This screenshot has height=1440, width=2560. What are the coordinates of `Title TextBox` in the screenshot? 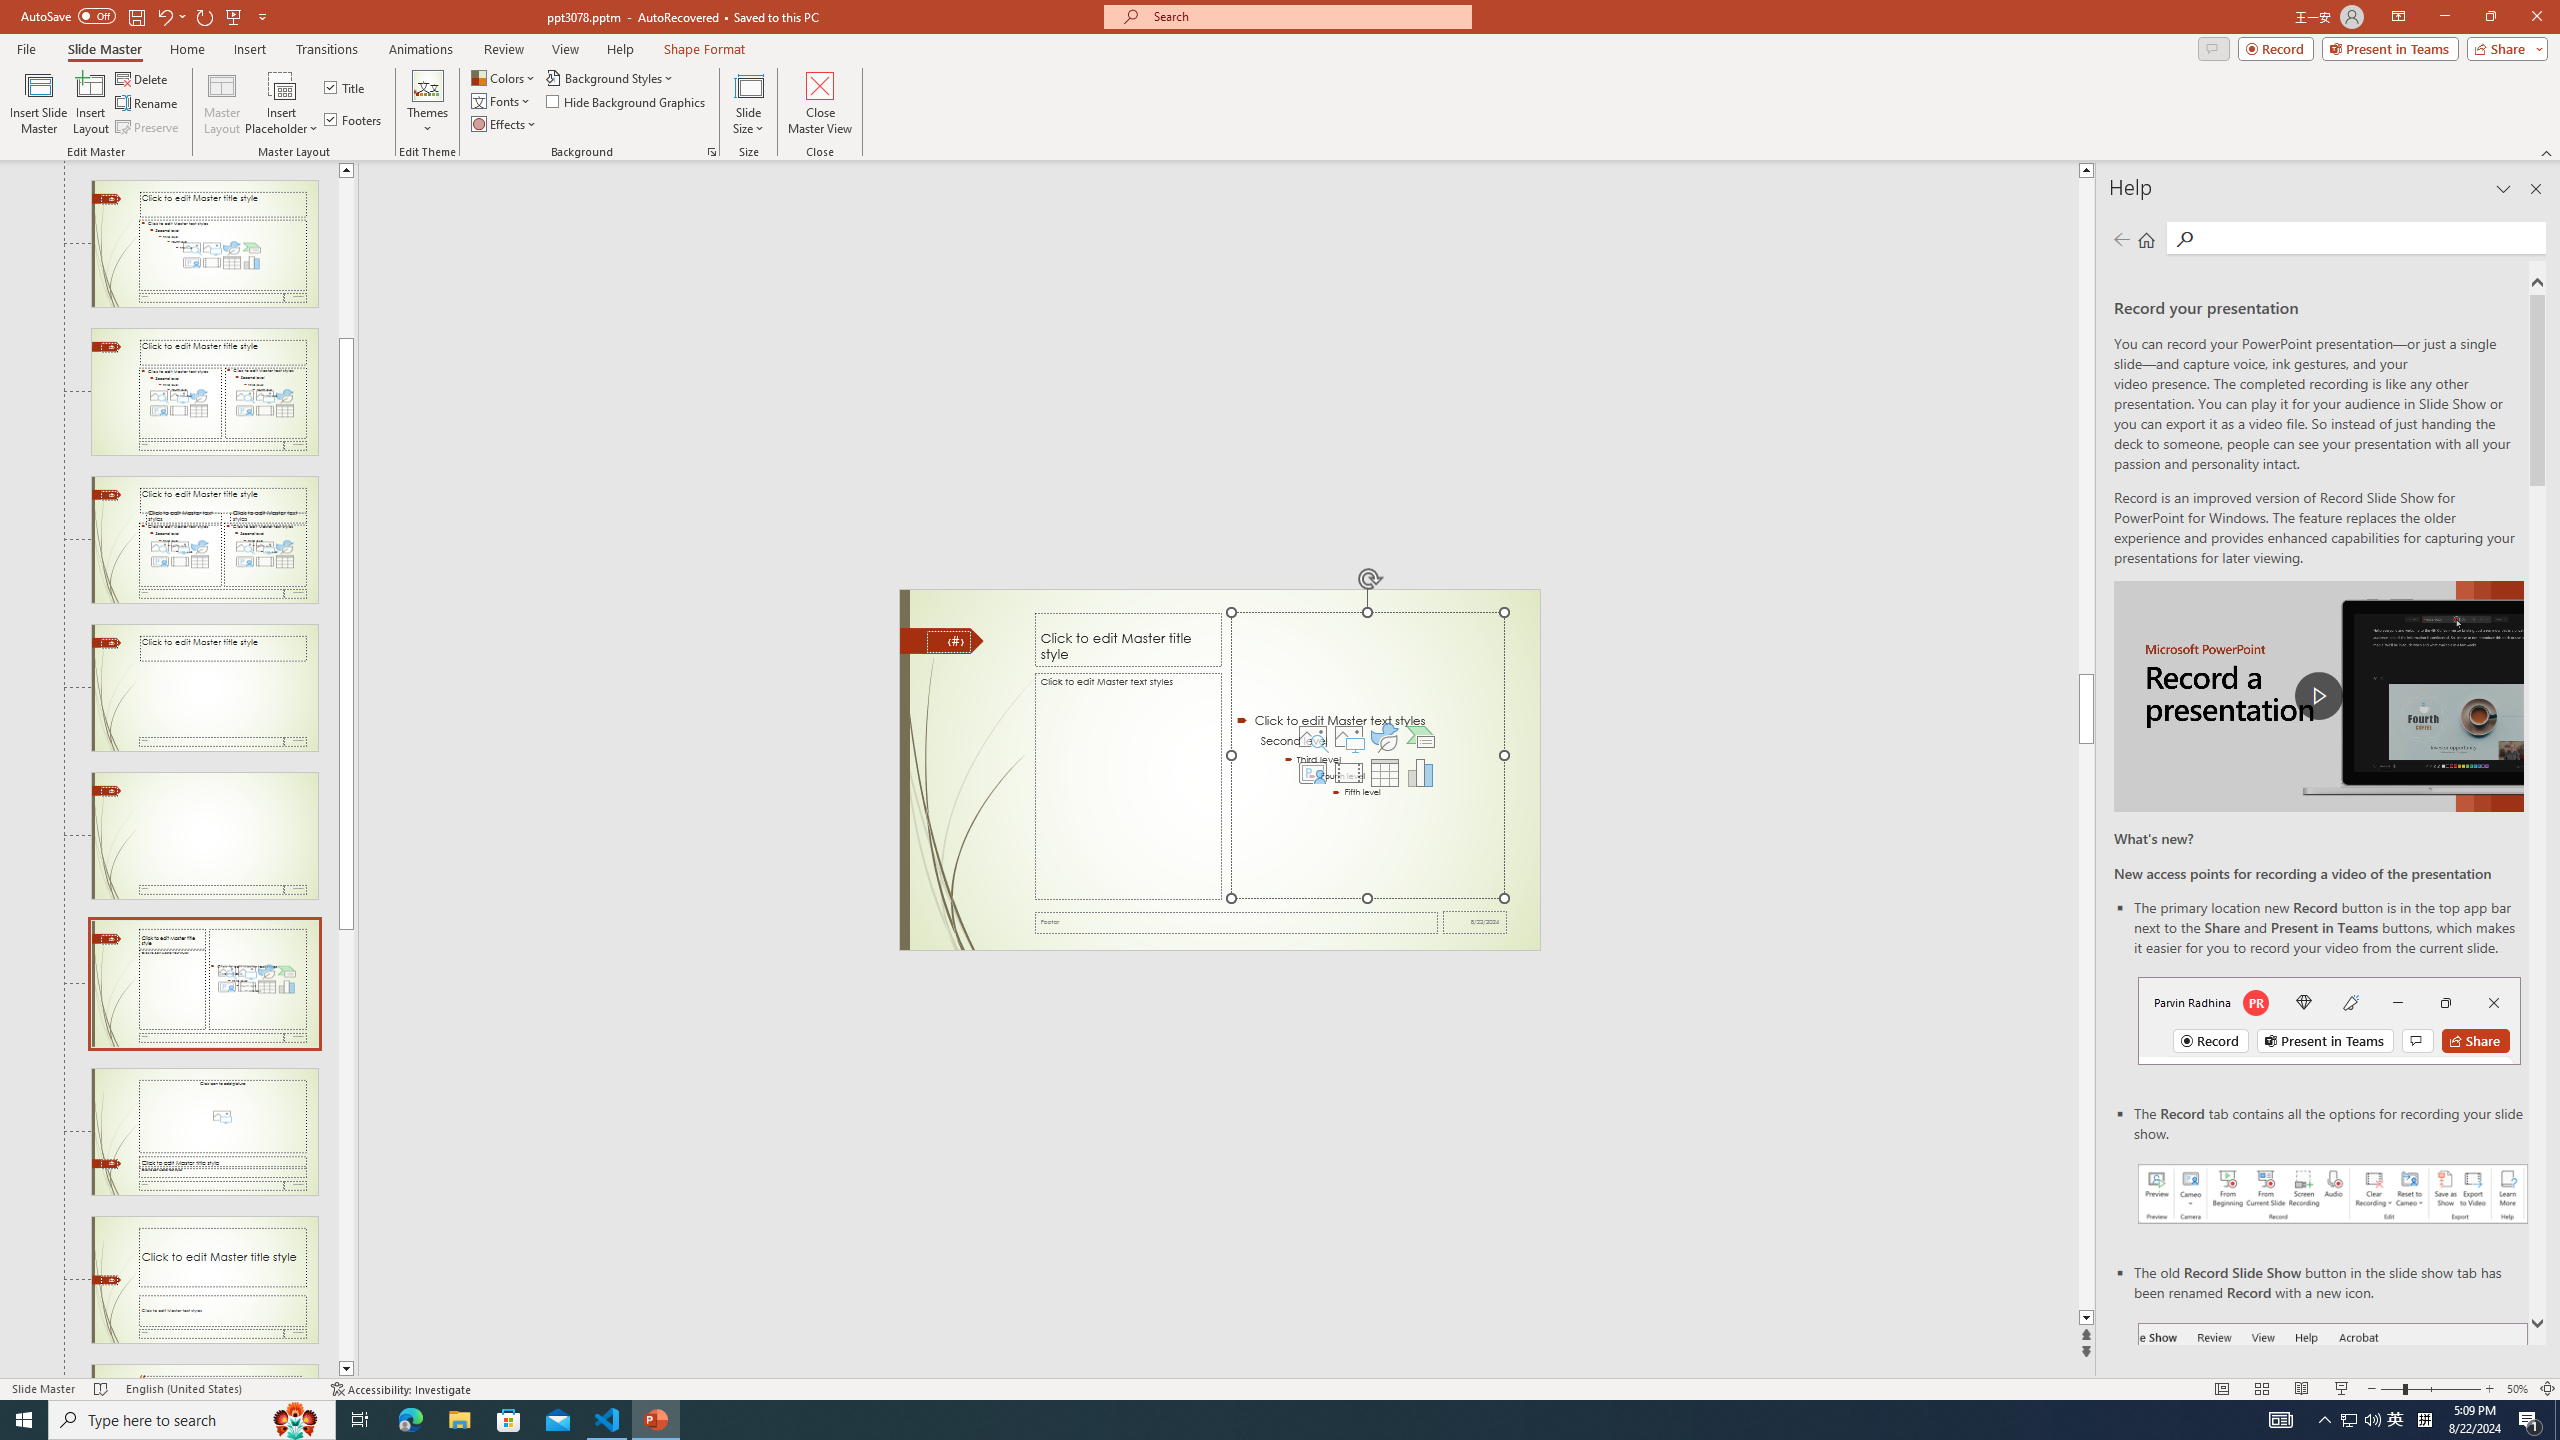 It's located at (1128, 640).